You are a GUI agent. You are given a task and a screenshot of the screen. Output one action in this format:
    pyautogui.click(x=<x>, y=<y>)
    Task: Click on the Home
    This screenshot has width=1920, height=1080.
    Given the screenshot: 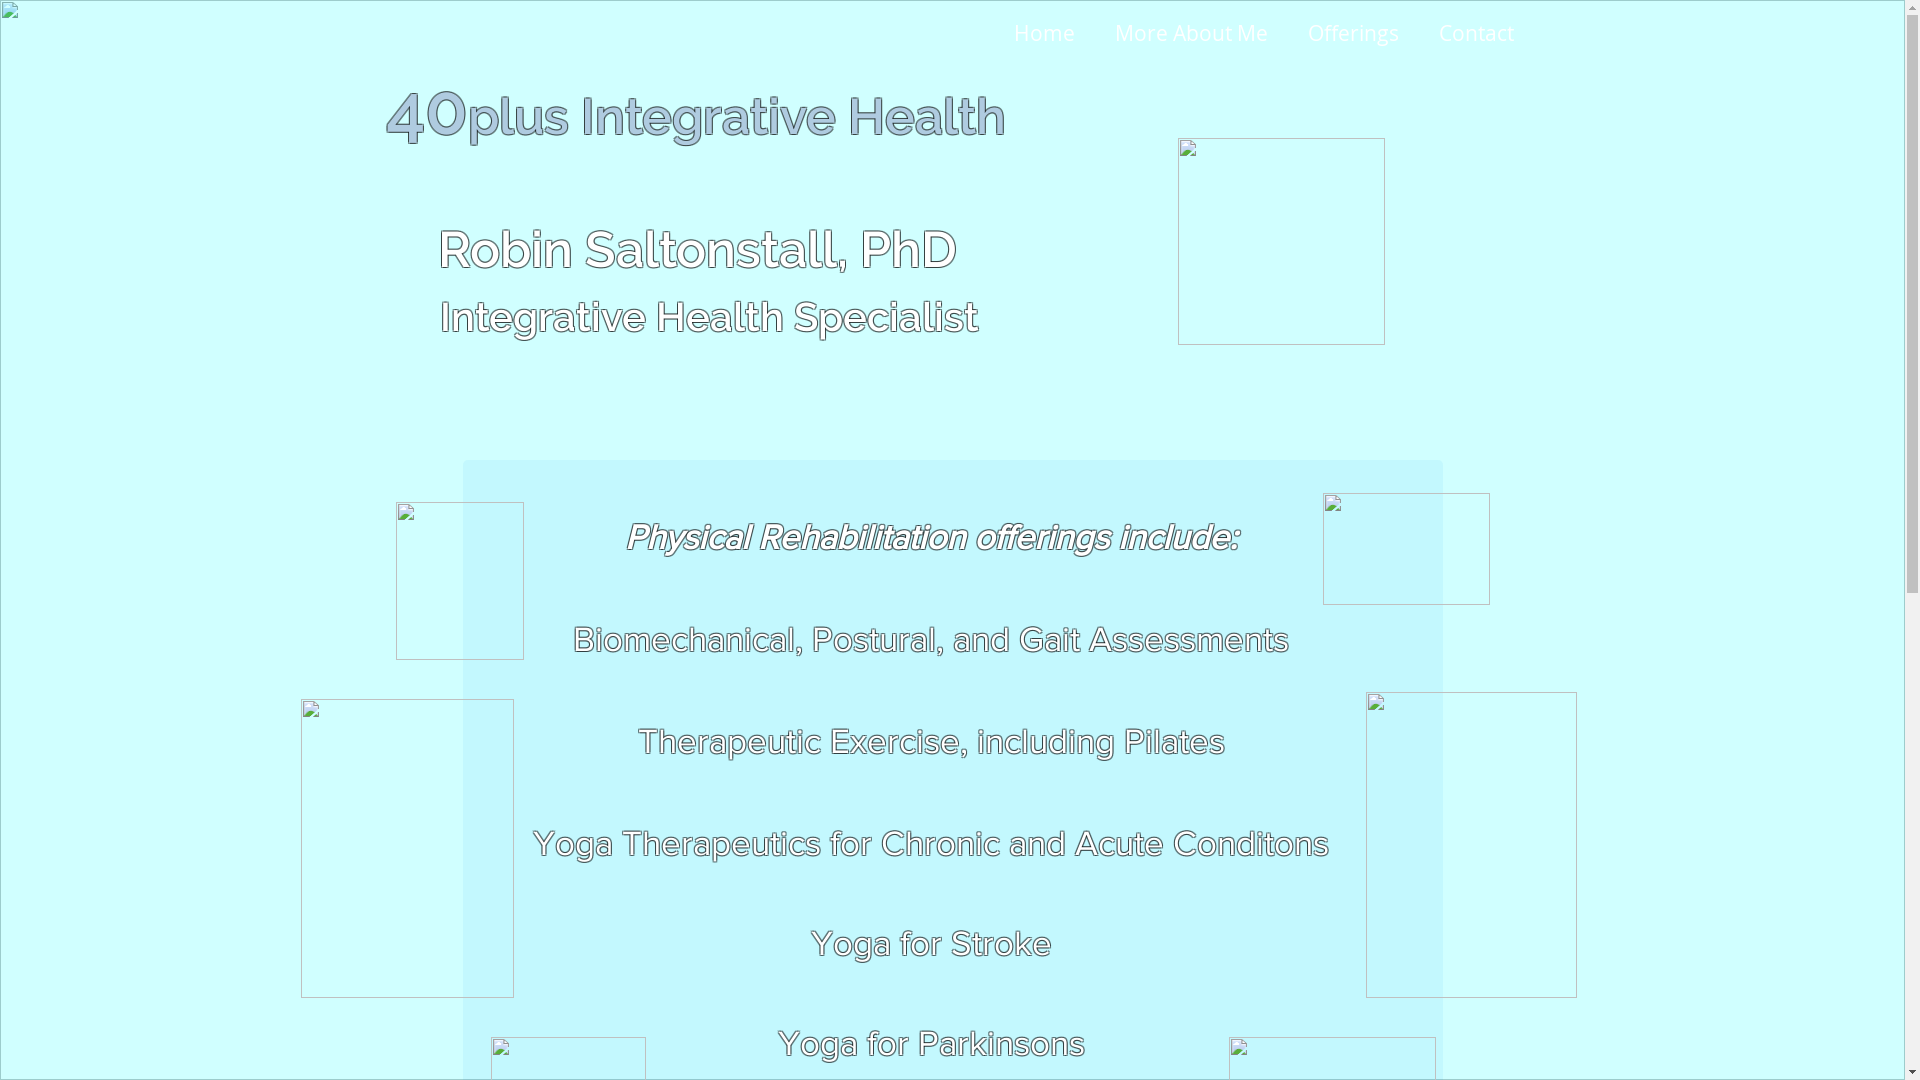 What is the action you would take?
    pyautogui.click(x=1044, y=33)
    